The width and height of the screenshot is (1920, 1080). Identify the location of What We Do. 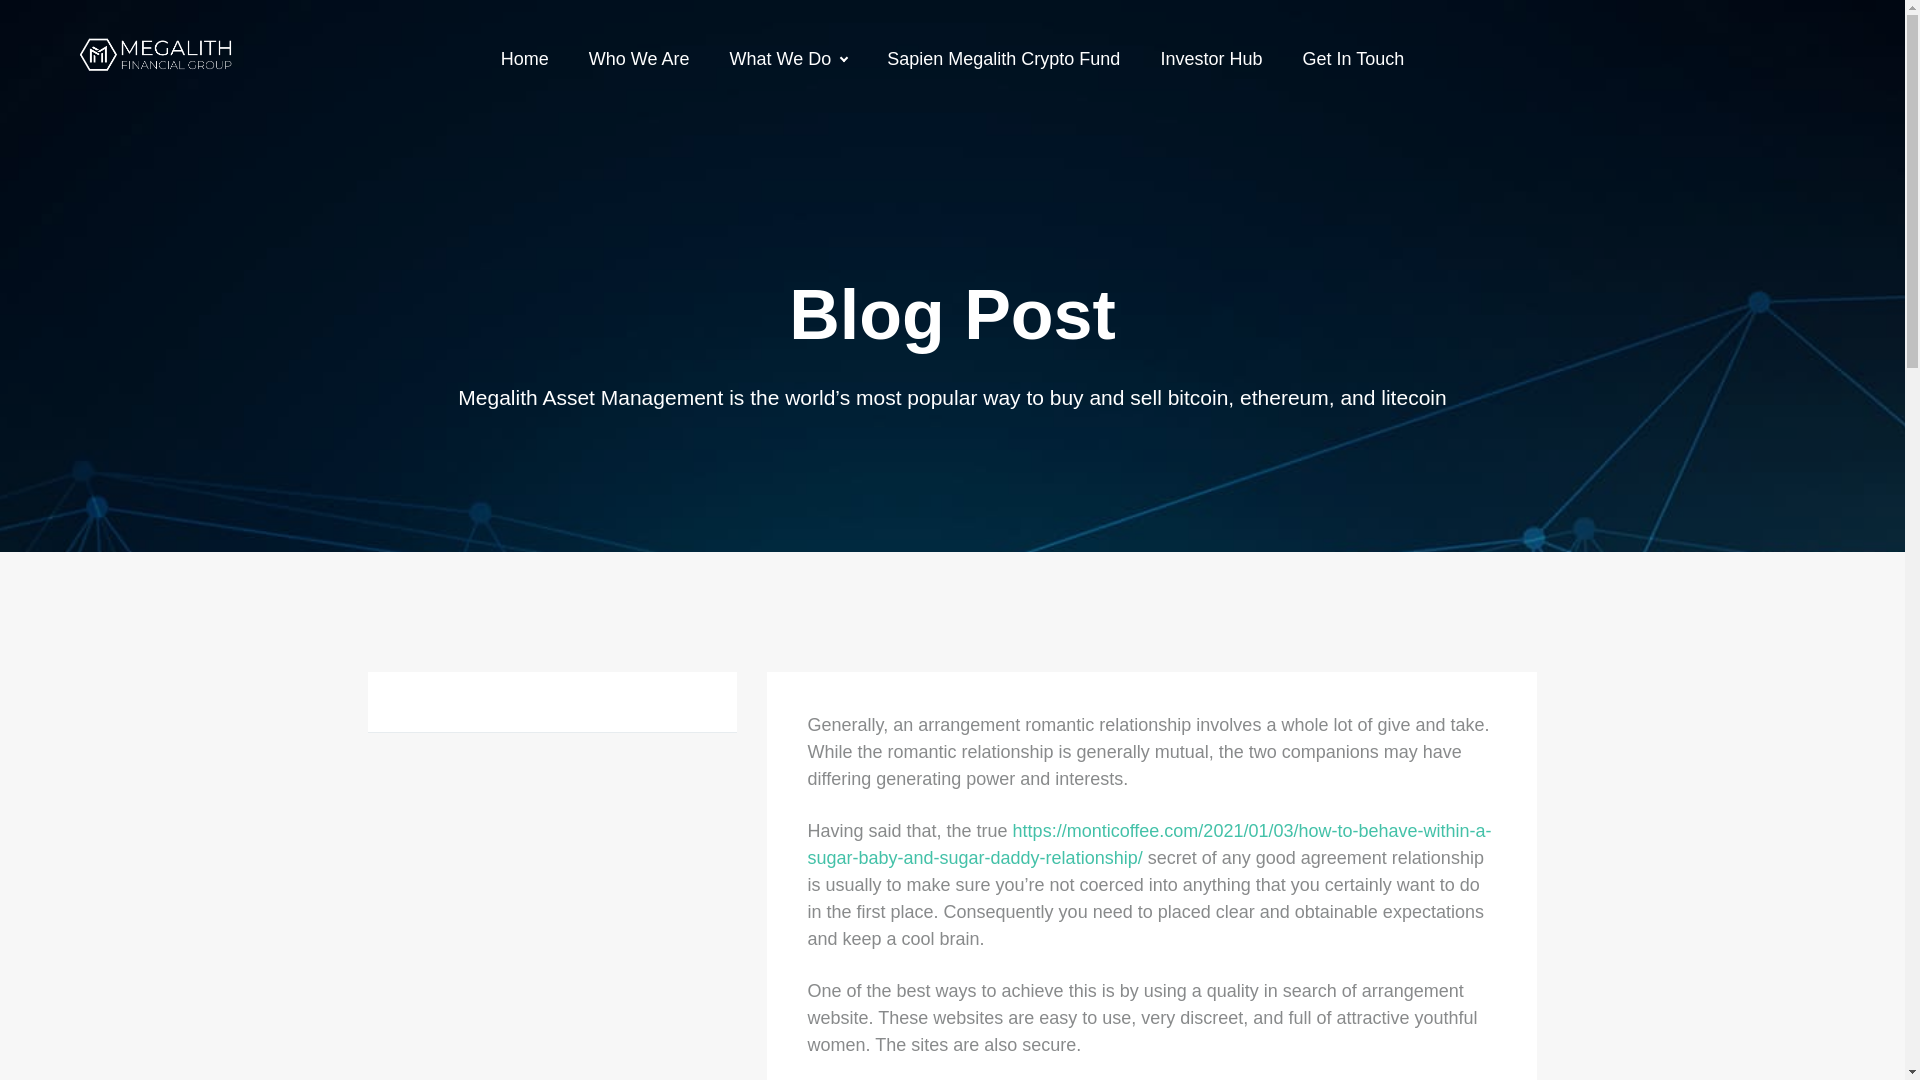
(788, 58).